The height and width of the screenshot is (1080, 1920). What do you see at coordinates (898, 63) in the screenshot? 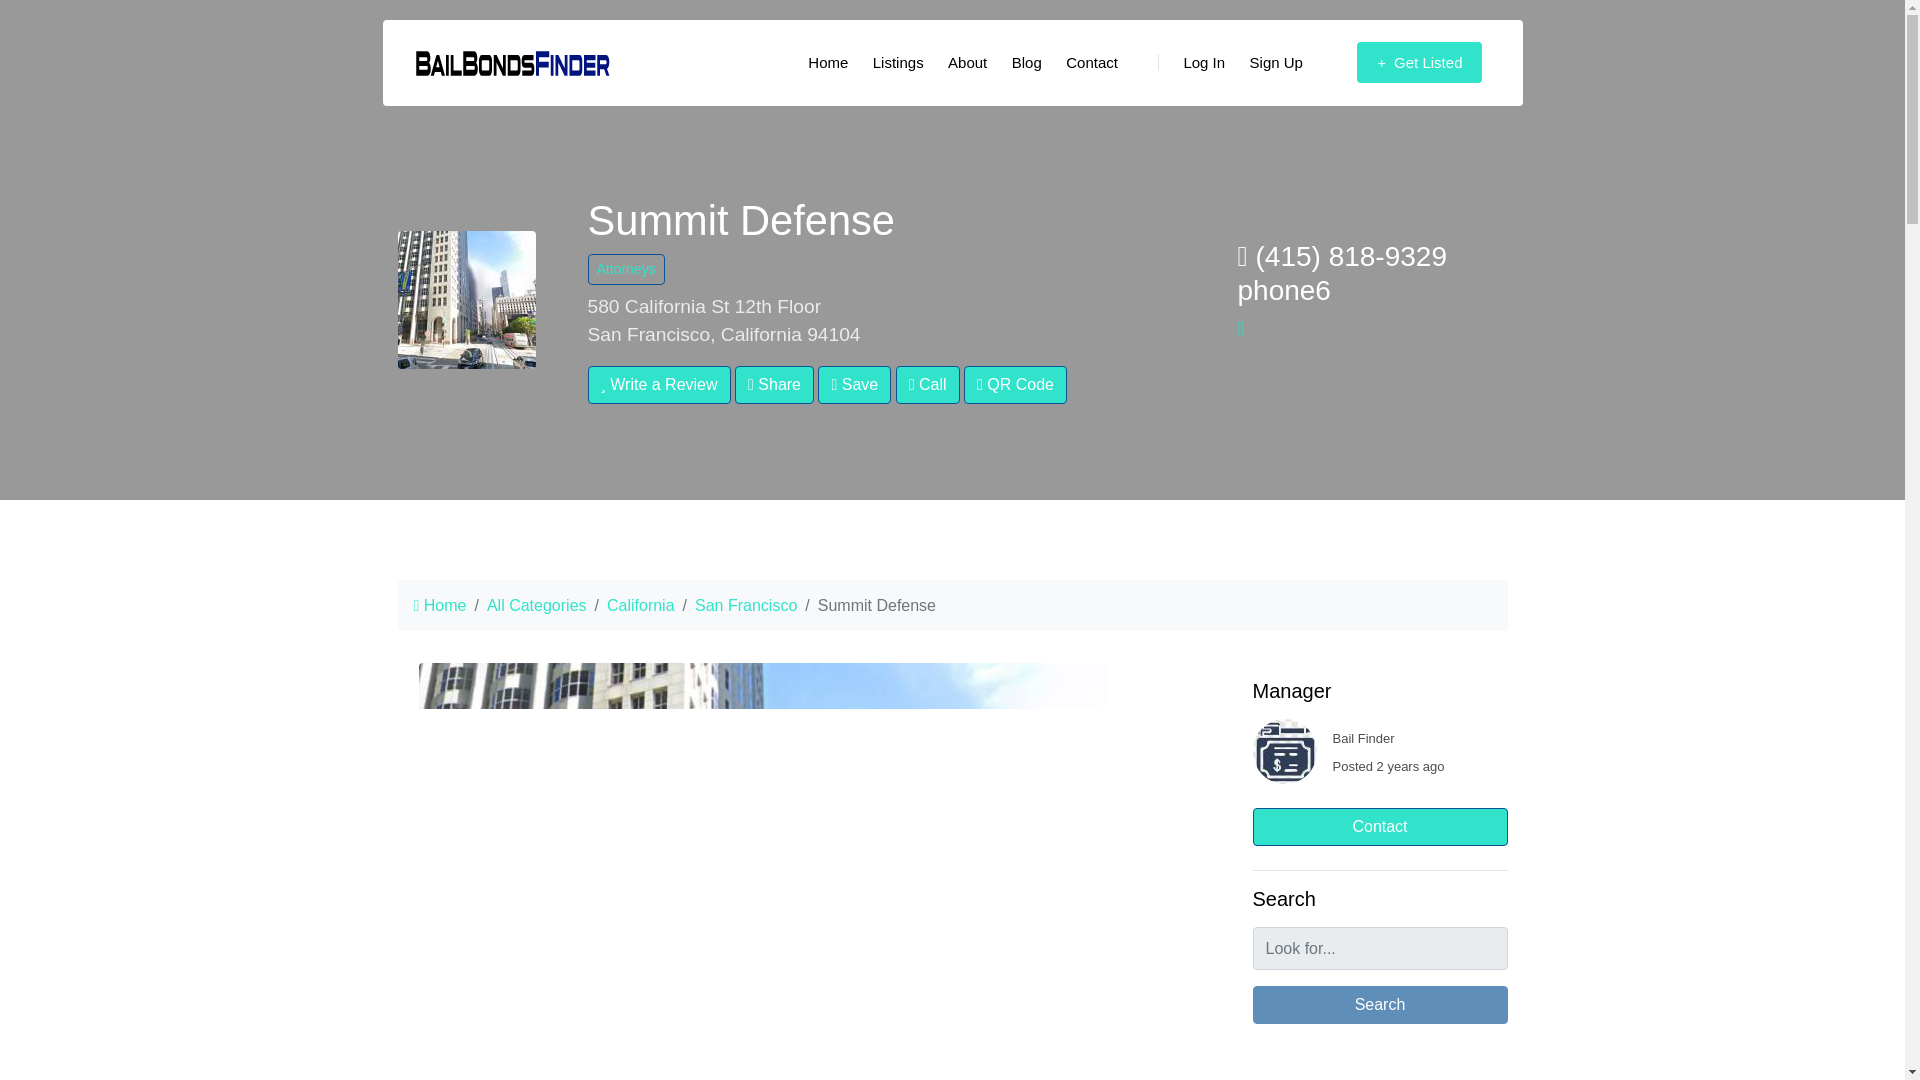
I see `Listings` at bounding box center [898, 63].